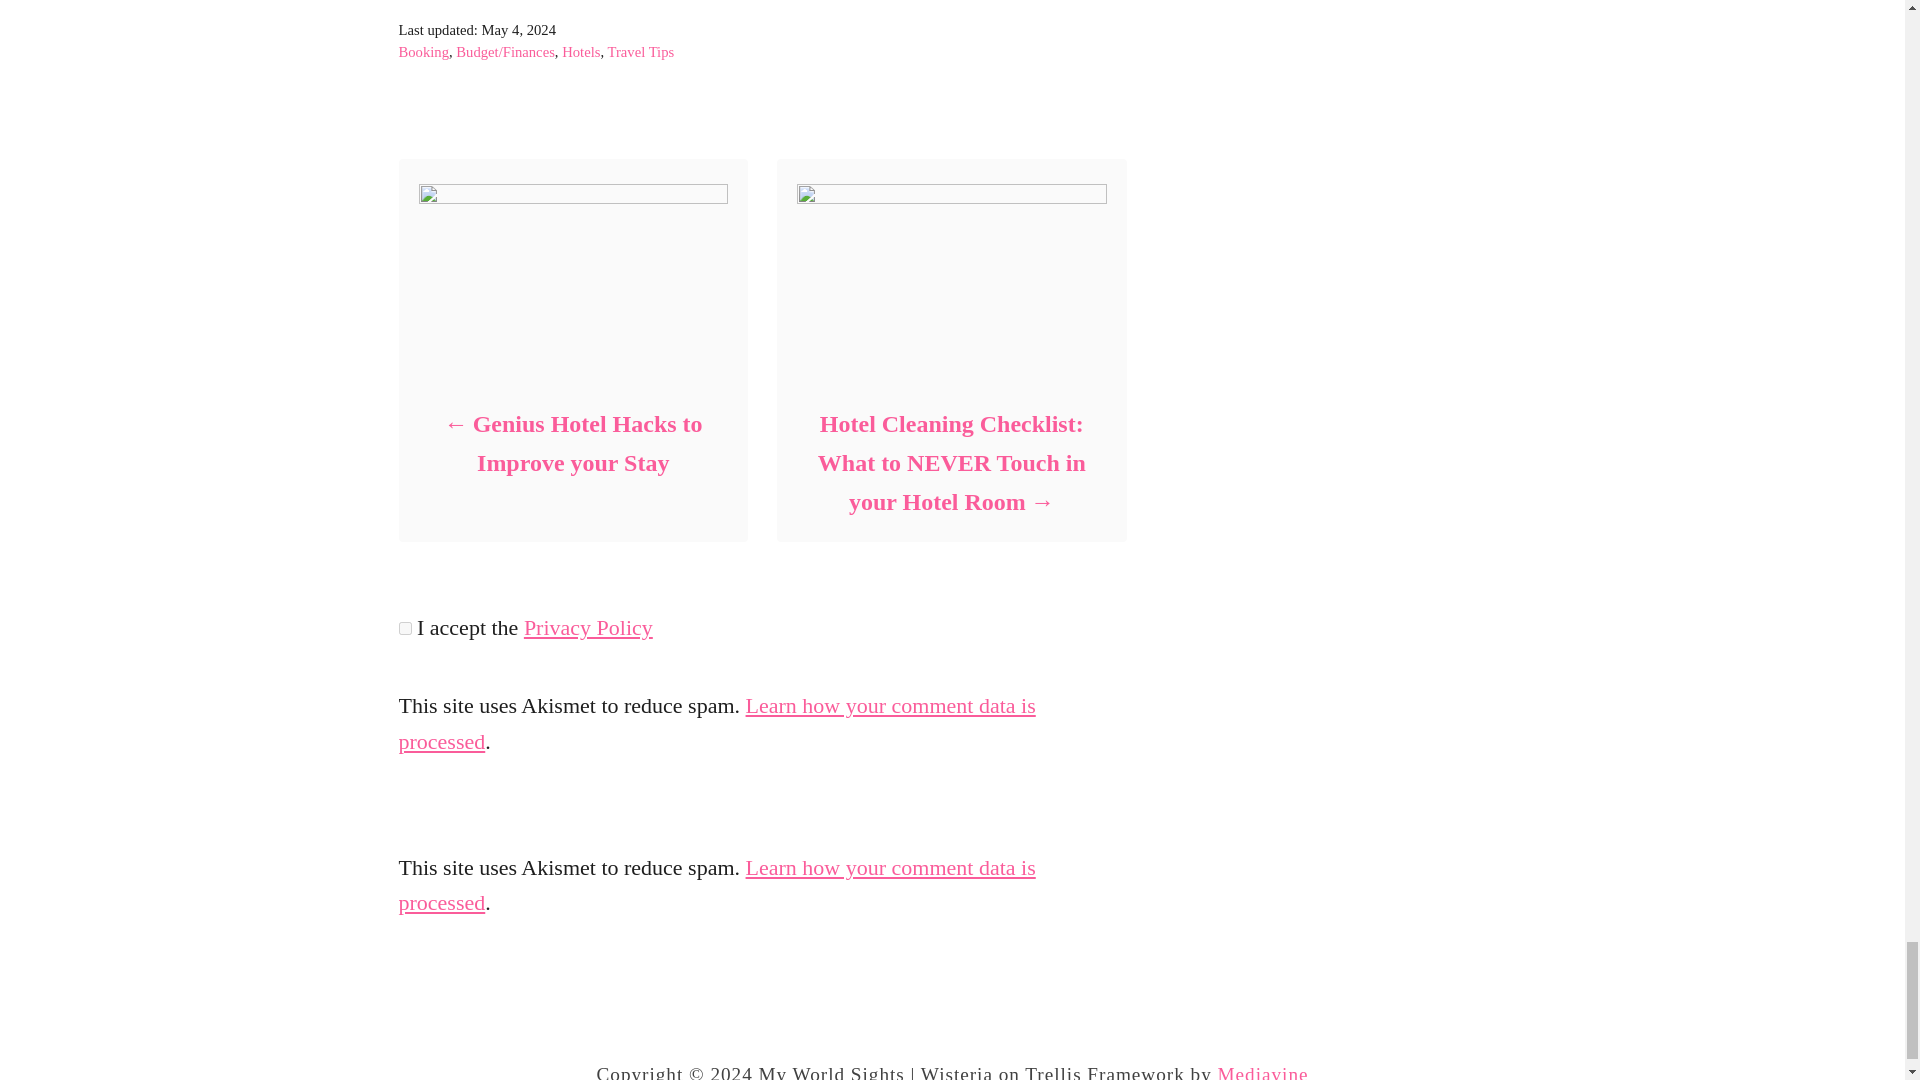 The image size is (1920, 1080). What do you see at coordinates (423, 52) in the screenshot?
I see `Booking` at bounding box center [423, 52].